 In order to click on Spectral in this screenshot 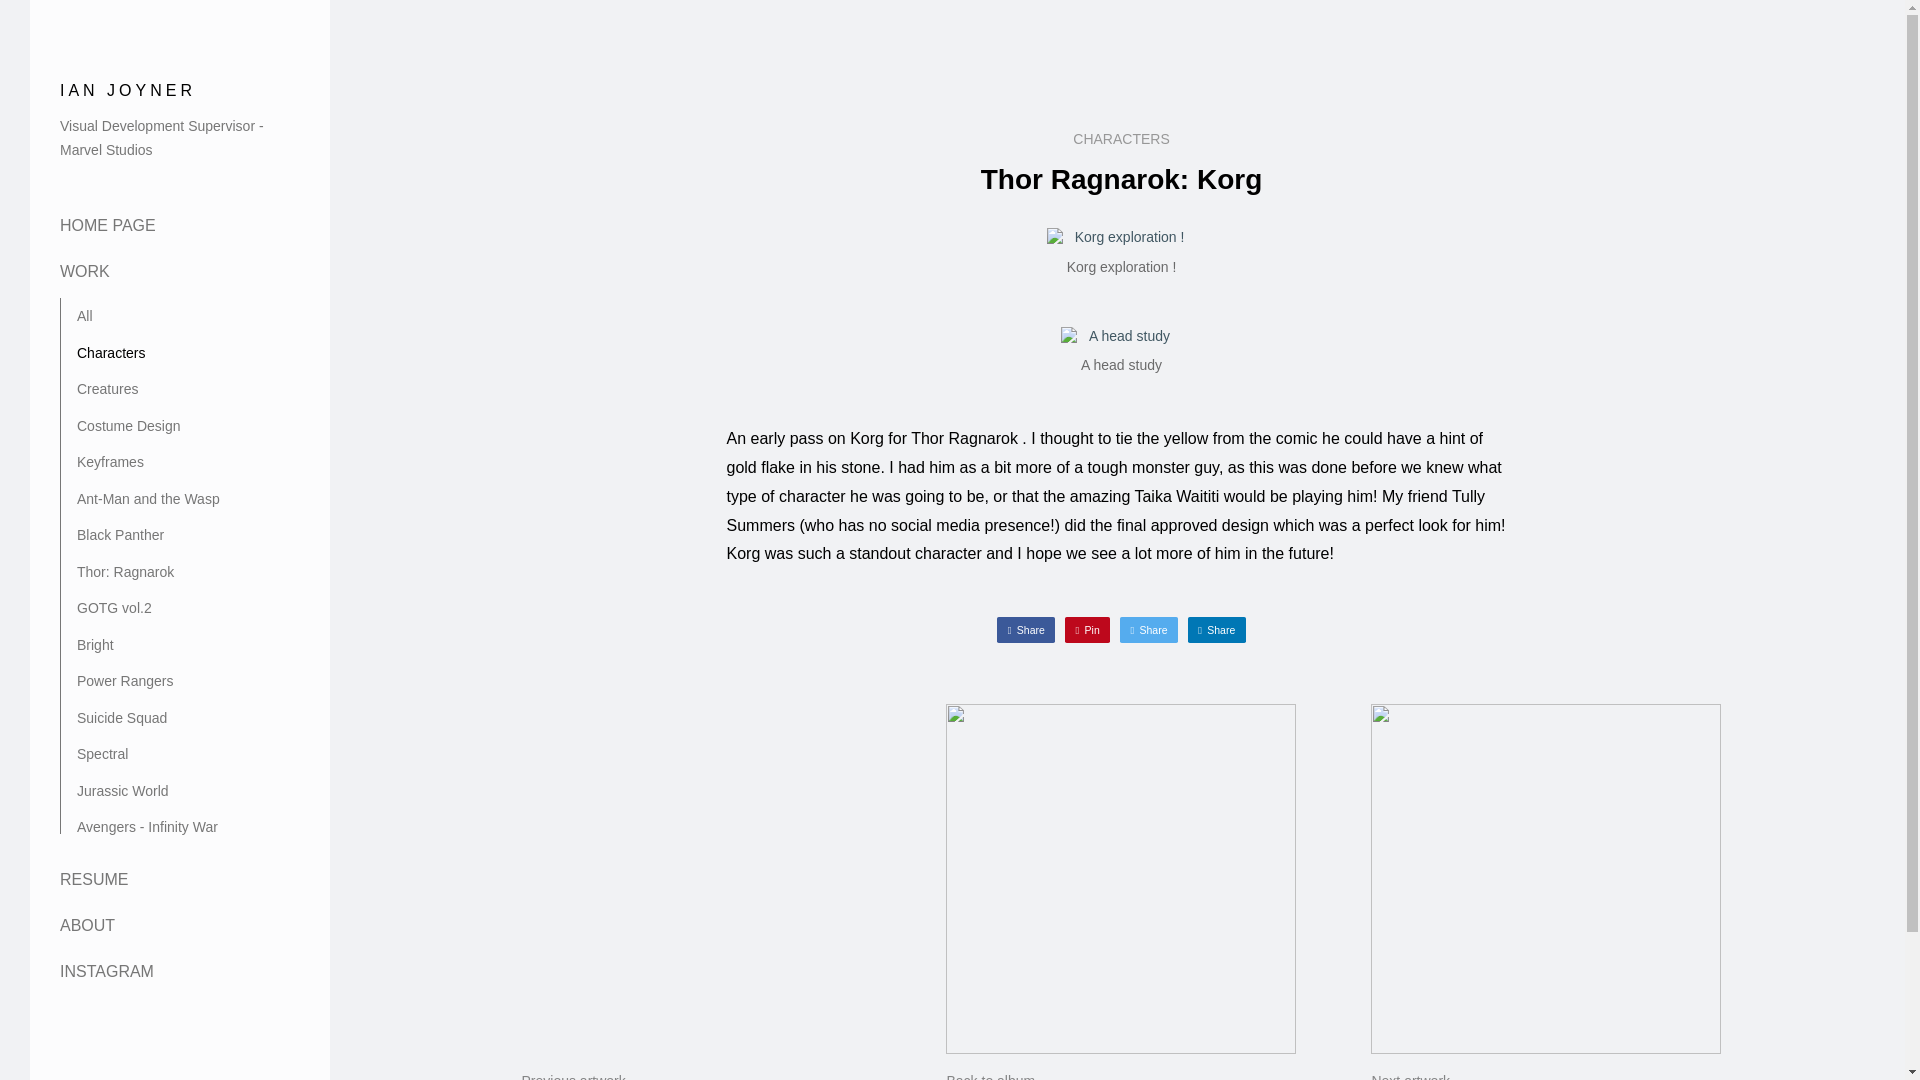, I will do `click(1217, 628)`.